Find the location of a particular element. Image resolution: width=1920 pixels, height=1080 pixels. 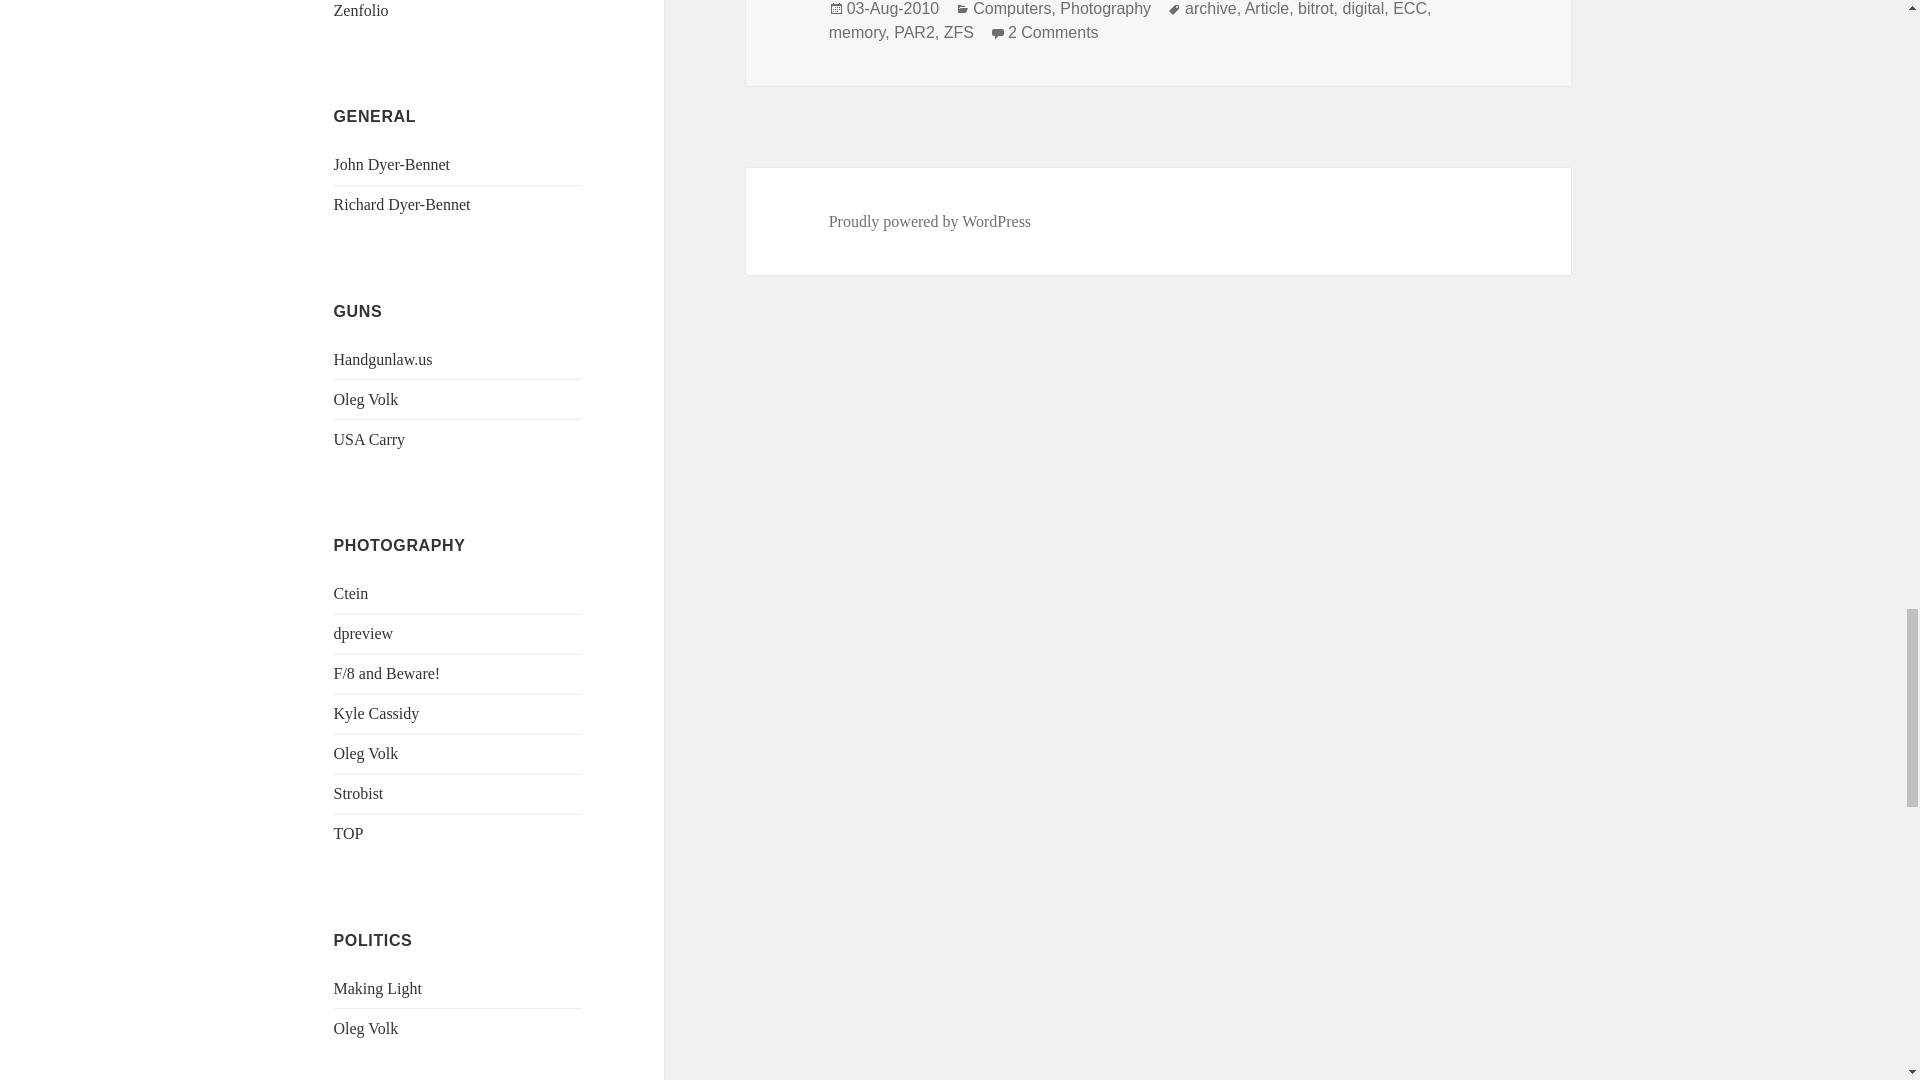

The power of portable strobes is located at coordinates (359, 794).